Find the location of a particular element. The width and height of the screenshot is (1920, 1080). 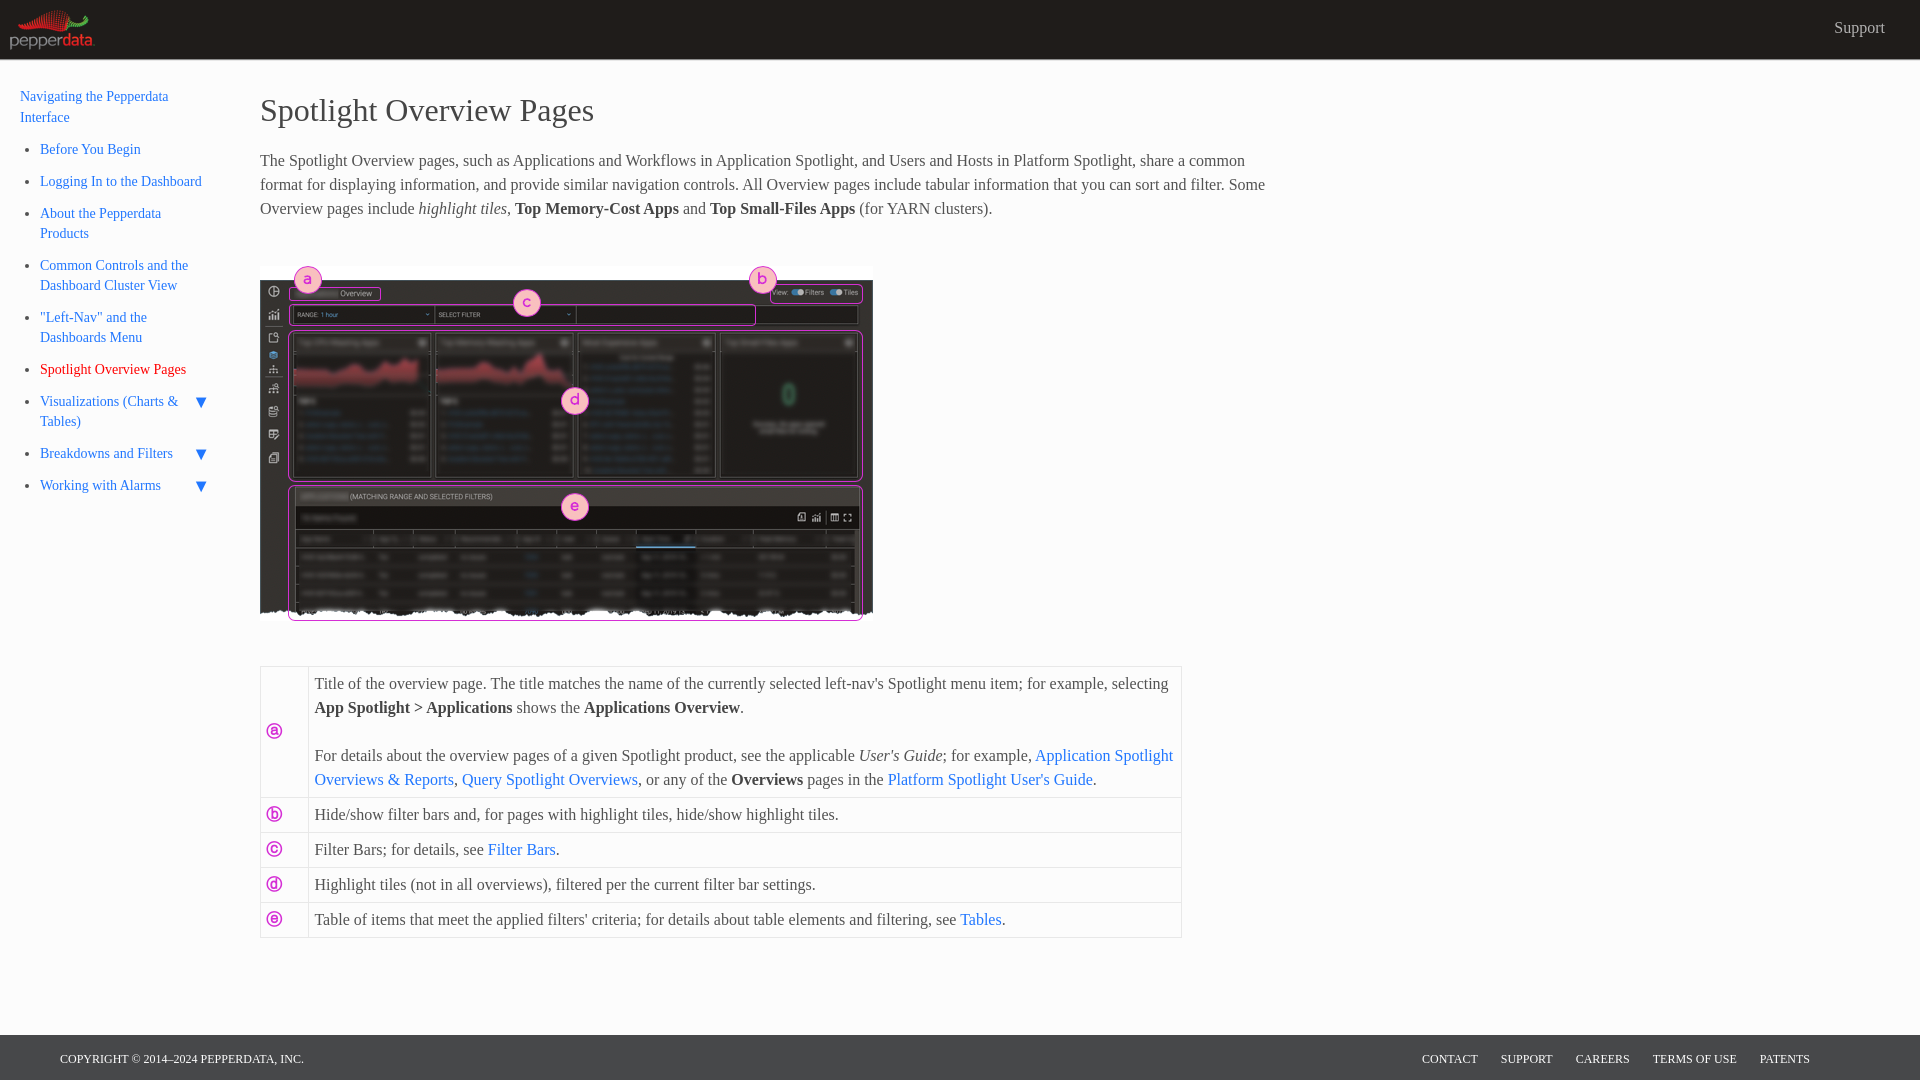

PATENTS is located at coordinates (1785, 1058).